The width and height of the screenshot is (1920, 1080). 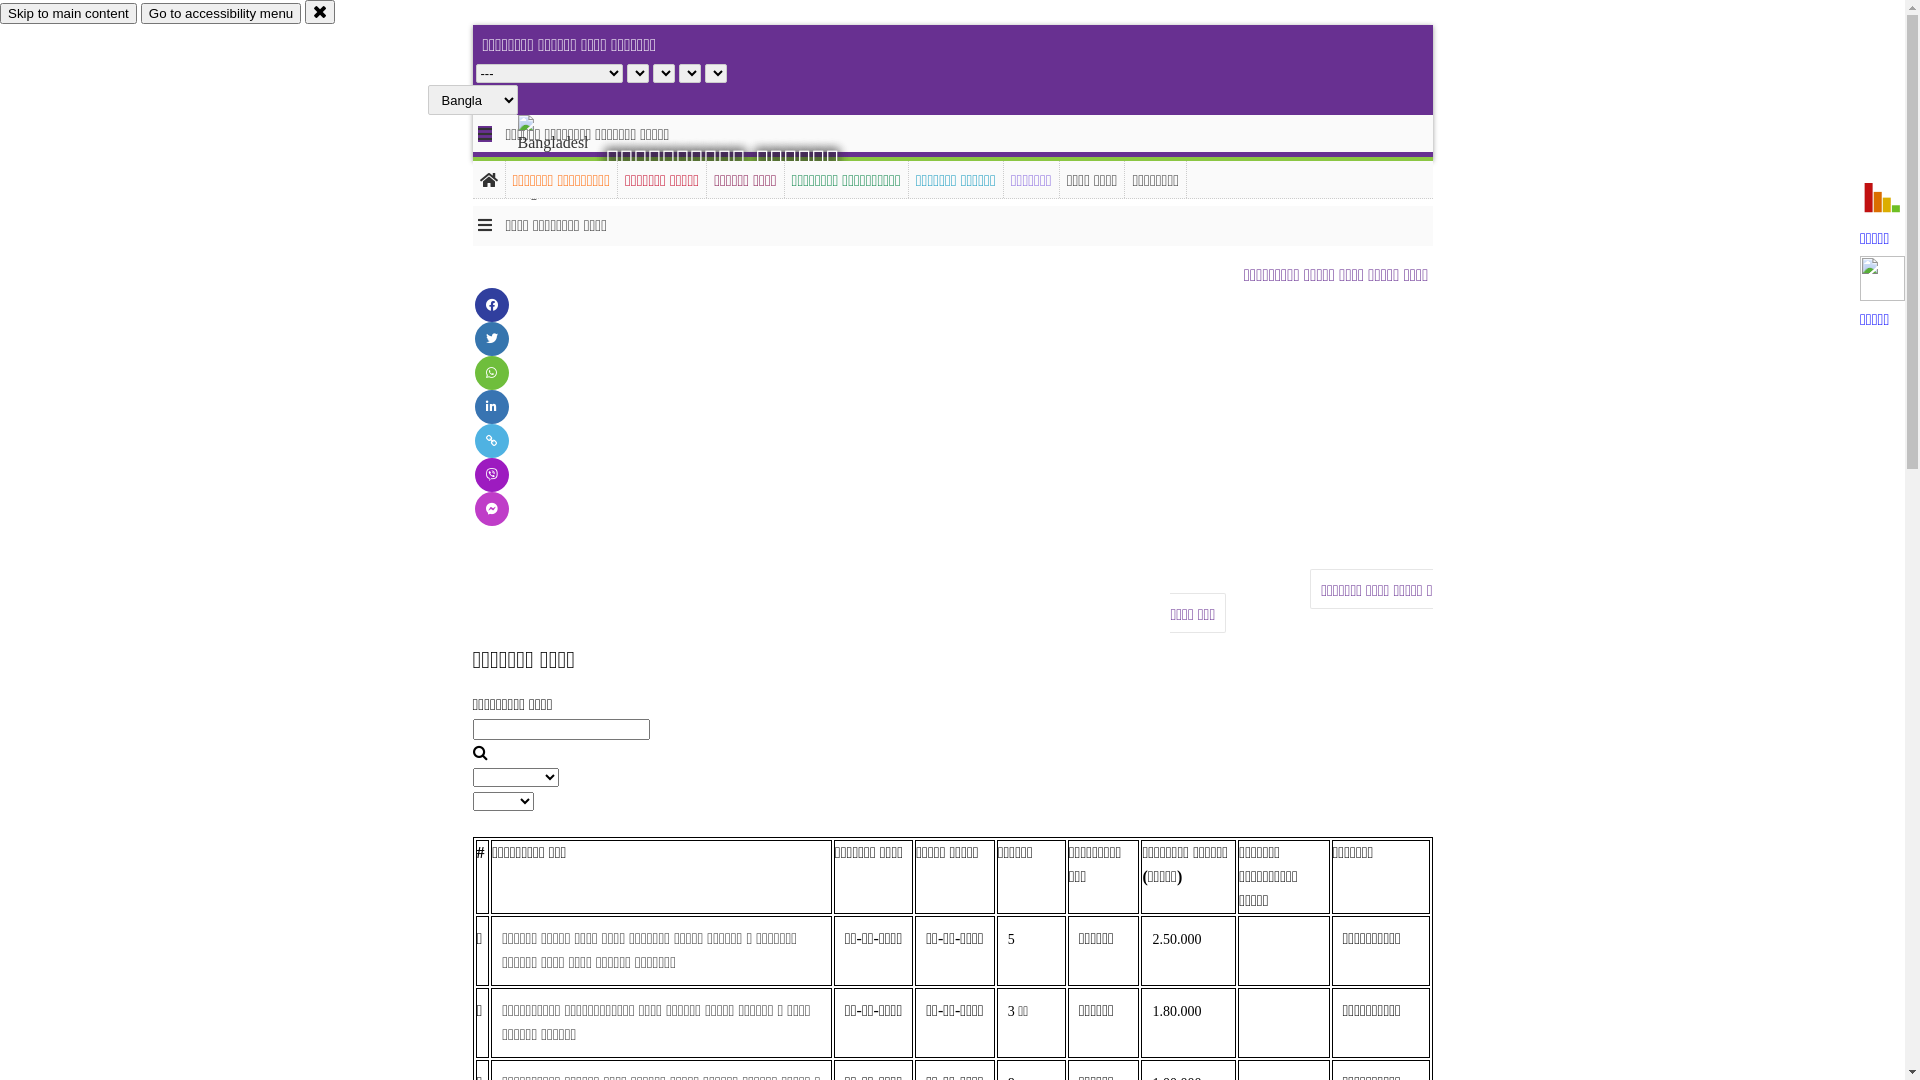 What do you see at coordinates (570, 159) in the screenshot?
I see `
                
            ` at bounding box center [570, 159].